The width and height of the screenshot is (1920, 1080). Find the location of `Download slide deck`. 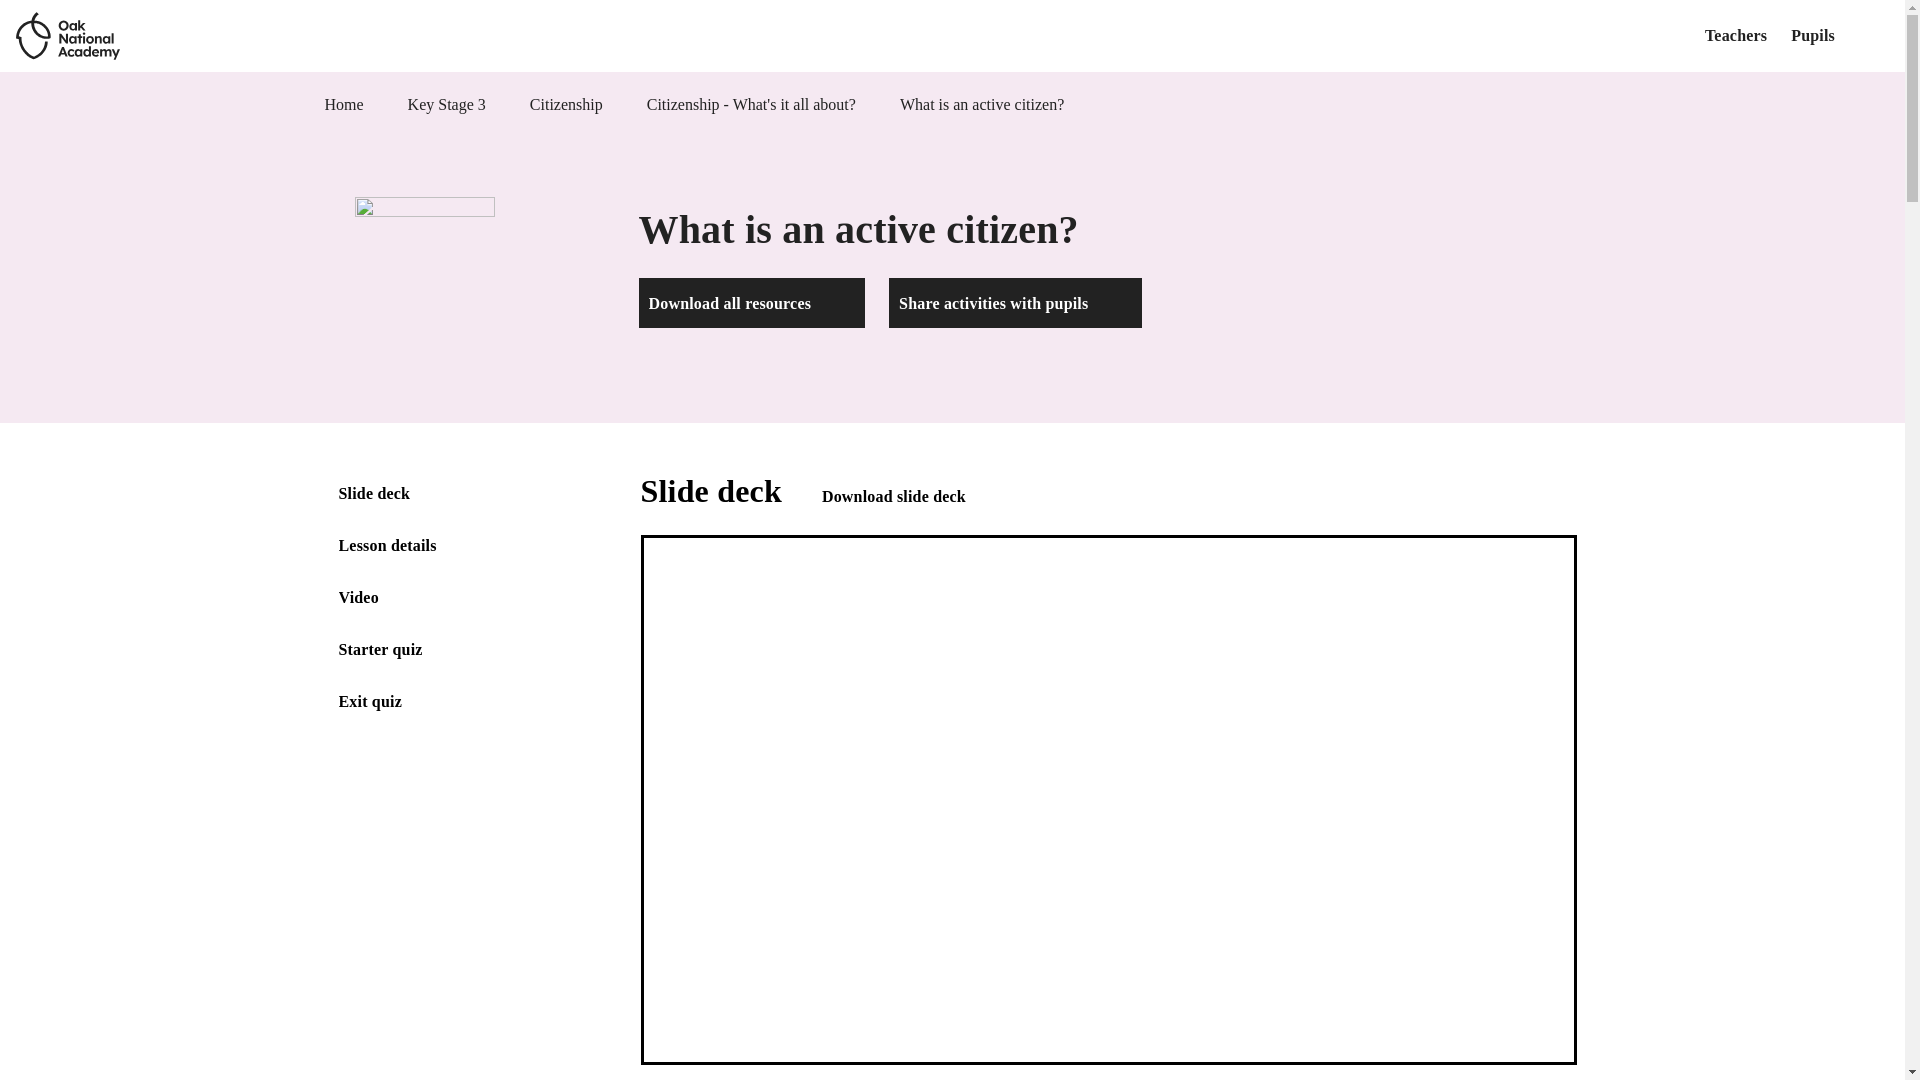

Download slide deck is located at coordinates (912, 495).